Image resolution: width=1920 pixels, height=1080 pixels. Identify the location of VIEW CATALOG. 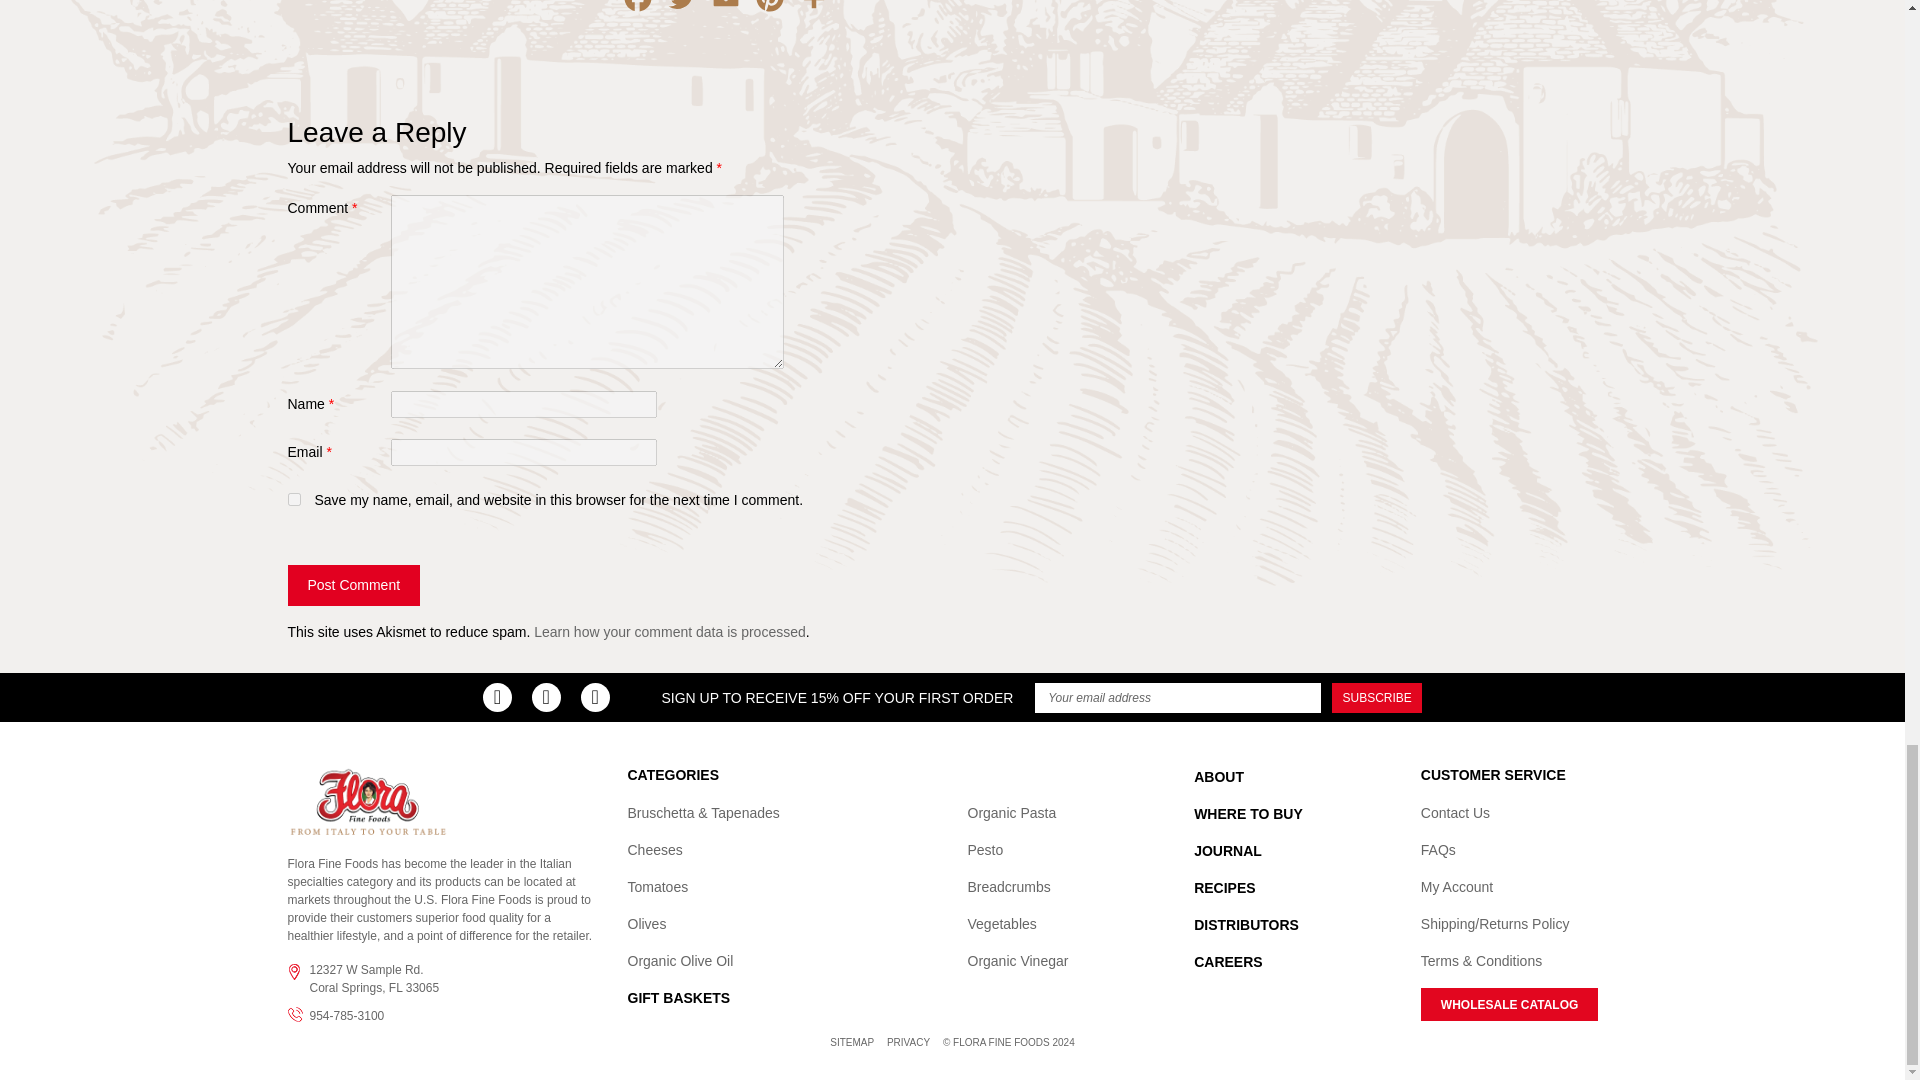
(1510, 1004).